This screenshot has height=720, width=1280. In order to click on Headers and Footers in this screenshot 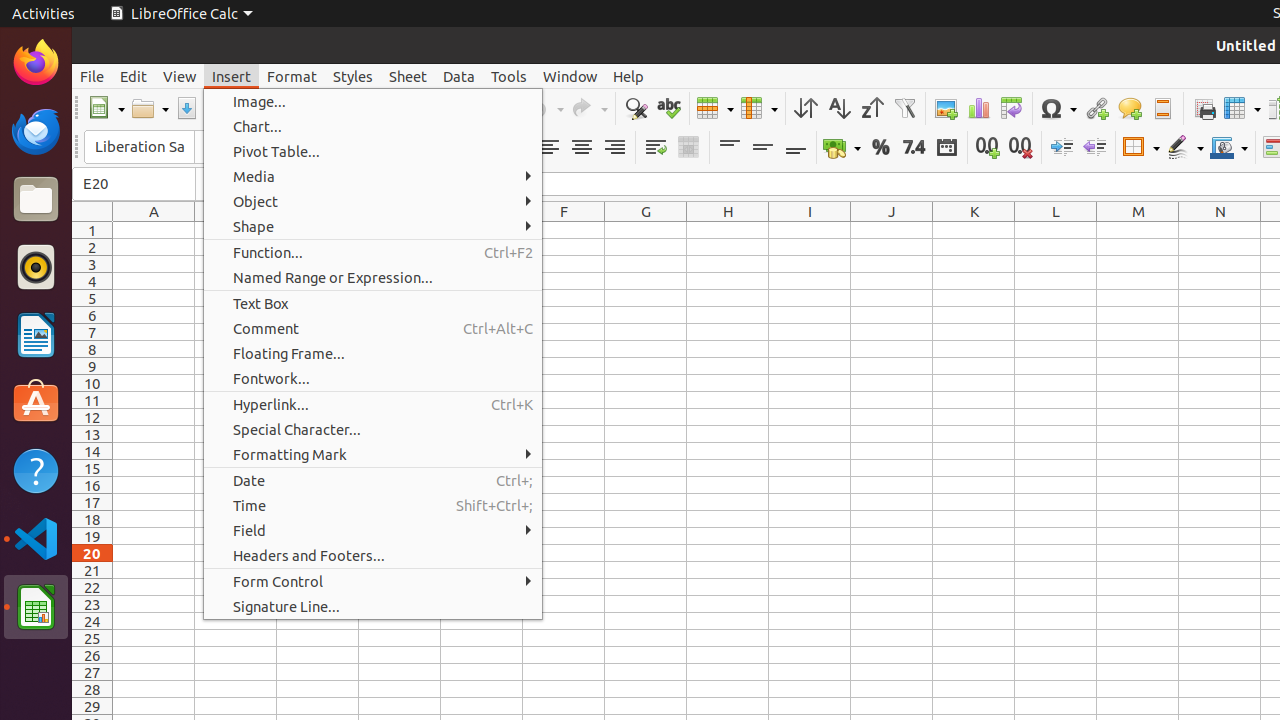, I will do `click(1162, 108)`.